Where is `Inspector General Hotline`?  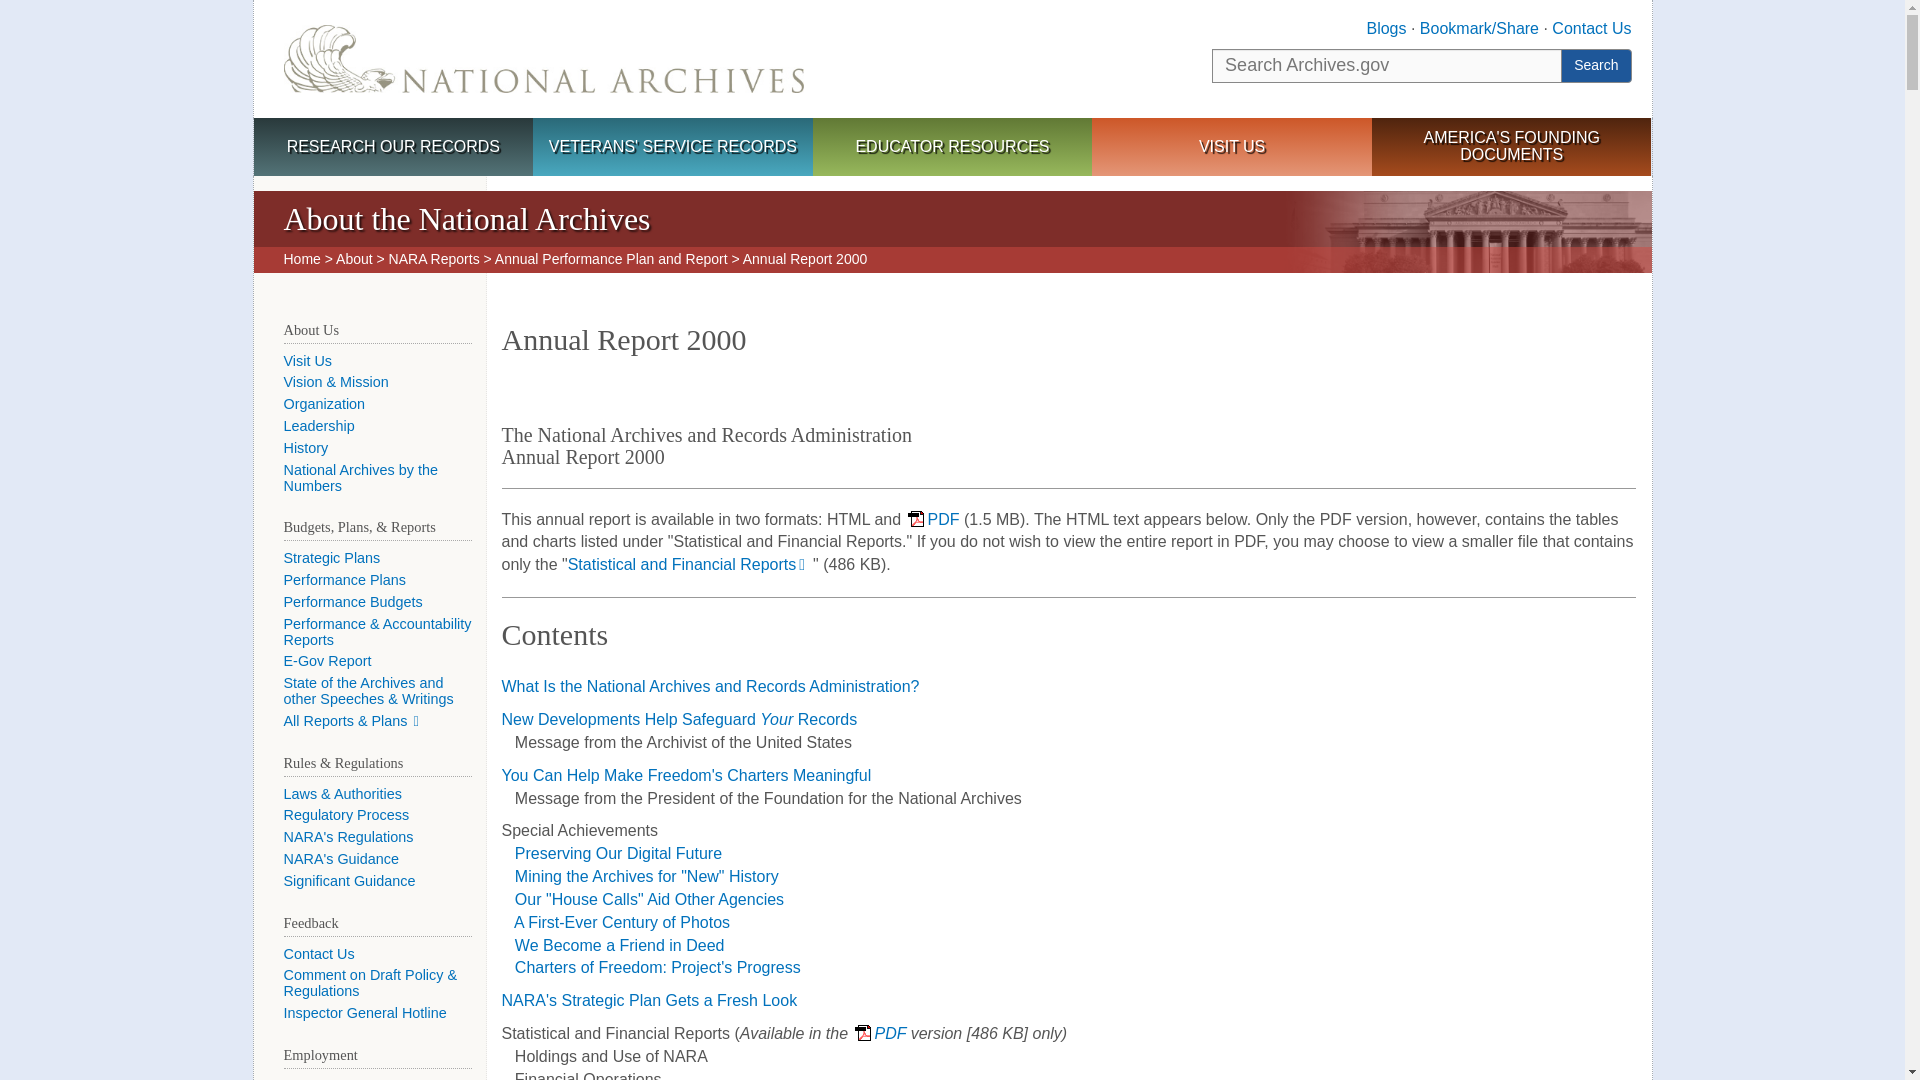
Inspector General Hotline is located at coordinates (366, 1012).